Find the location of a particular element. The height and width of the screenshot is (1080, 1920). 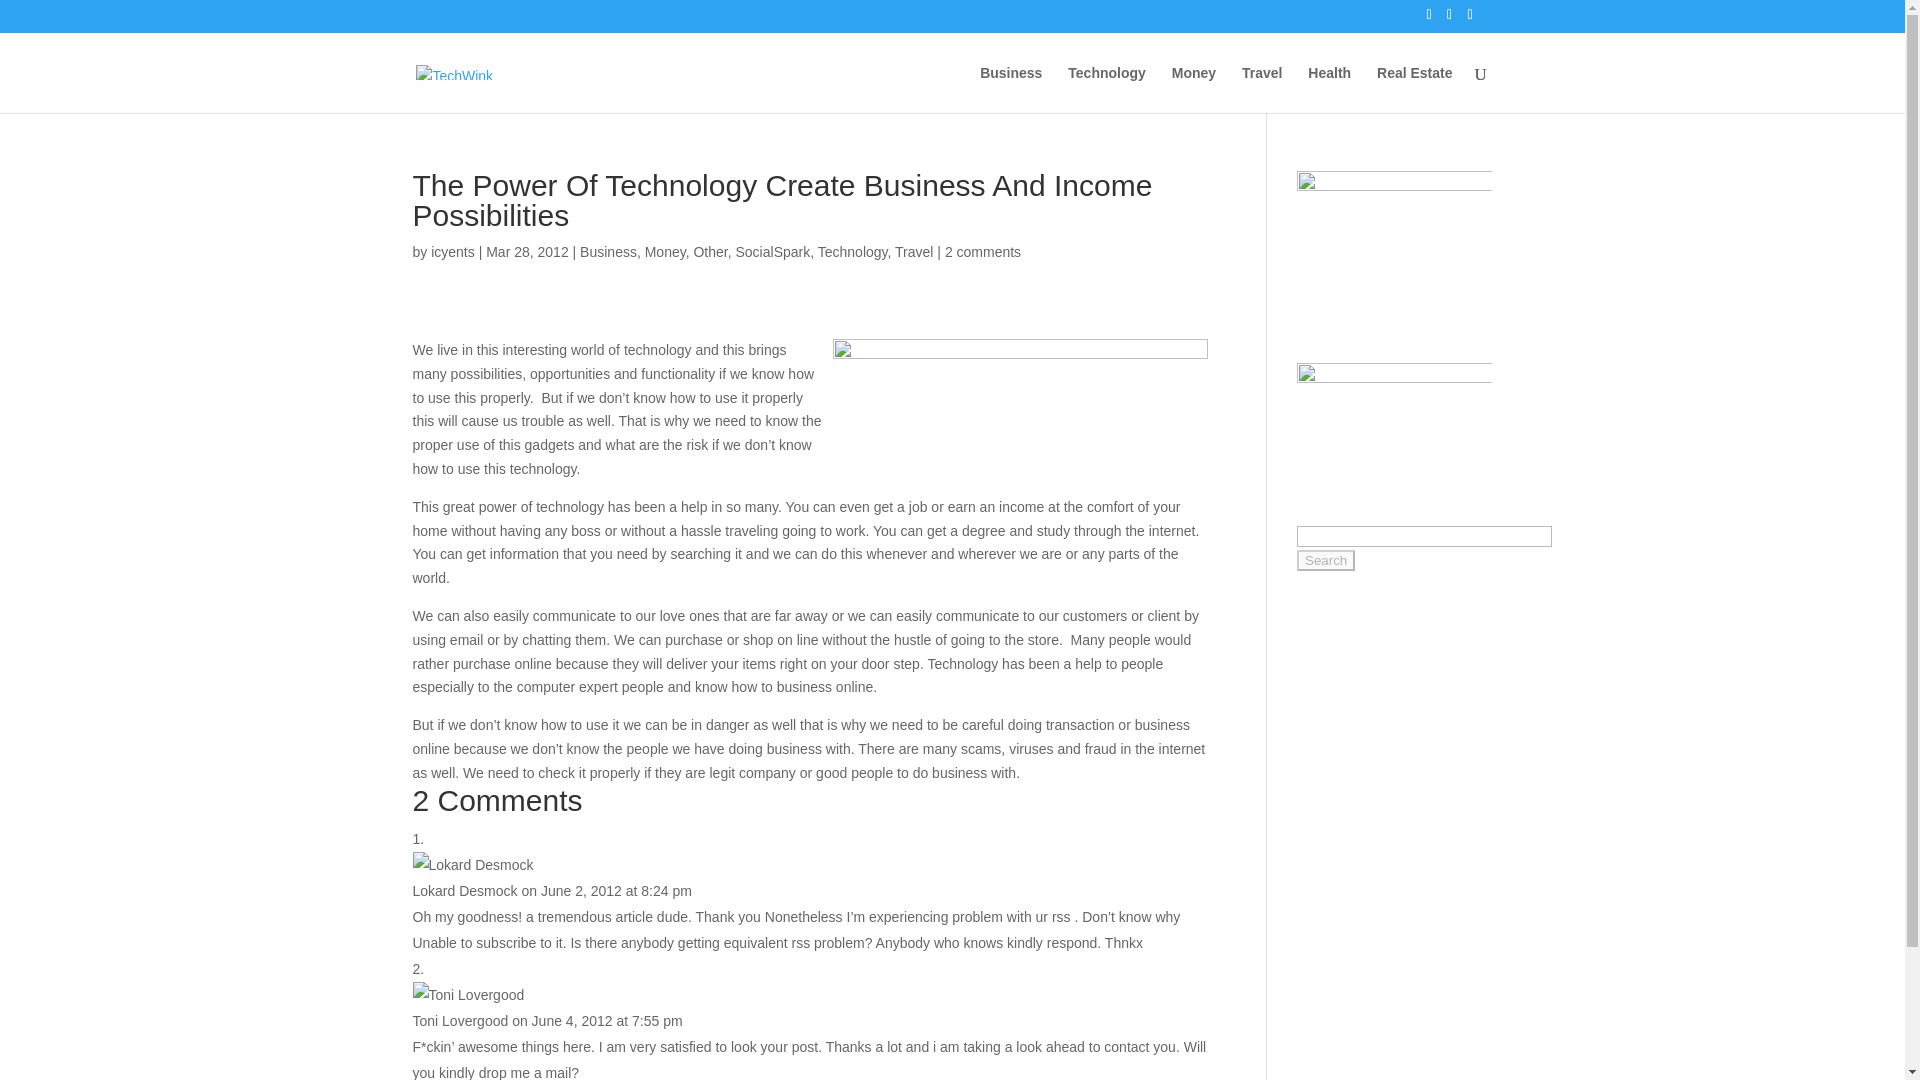

icyents is located at coordinates (452, 252).